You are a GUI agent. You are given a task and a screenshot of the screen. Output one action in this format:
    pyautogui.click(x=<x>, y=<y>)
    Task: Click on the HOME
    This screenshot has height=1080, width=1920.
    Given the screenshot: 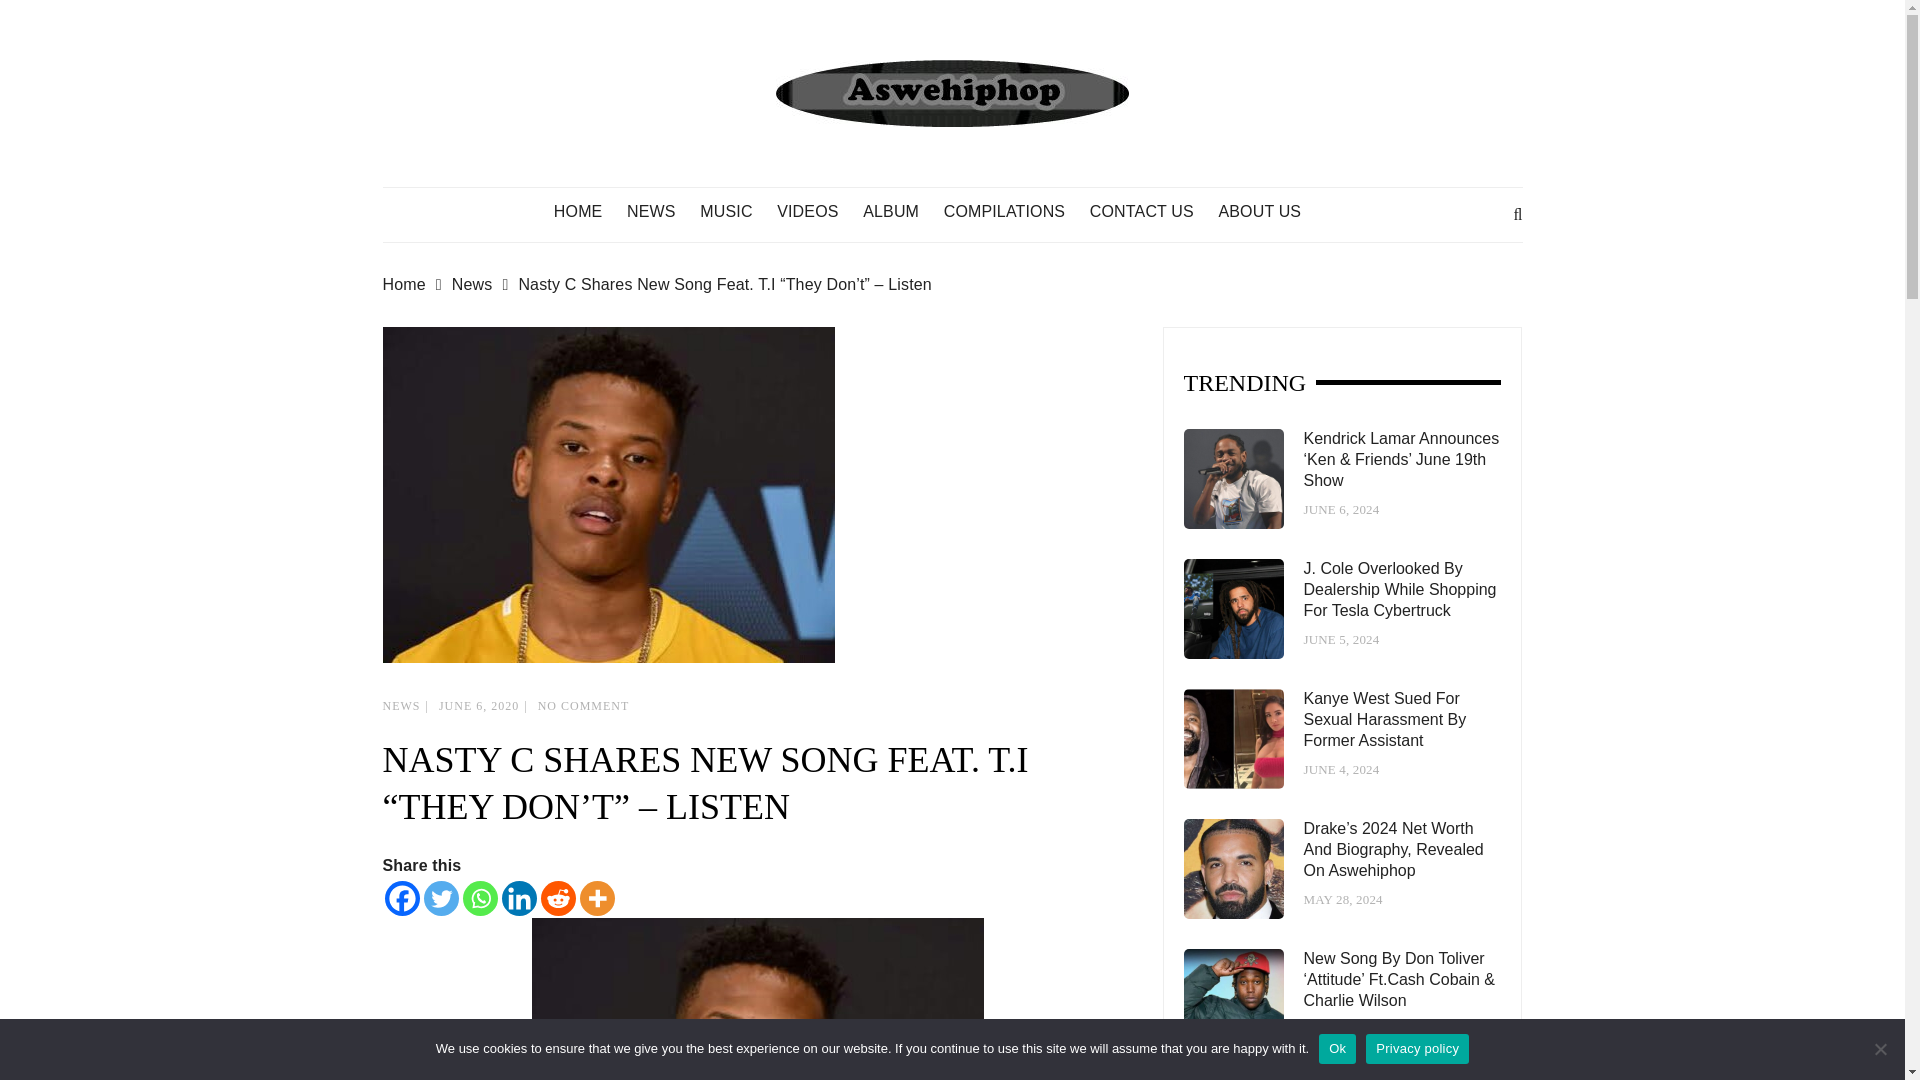 What is the action you would take?
    pyautogui.click(x=588, y=212)
    